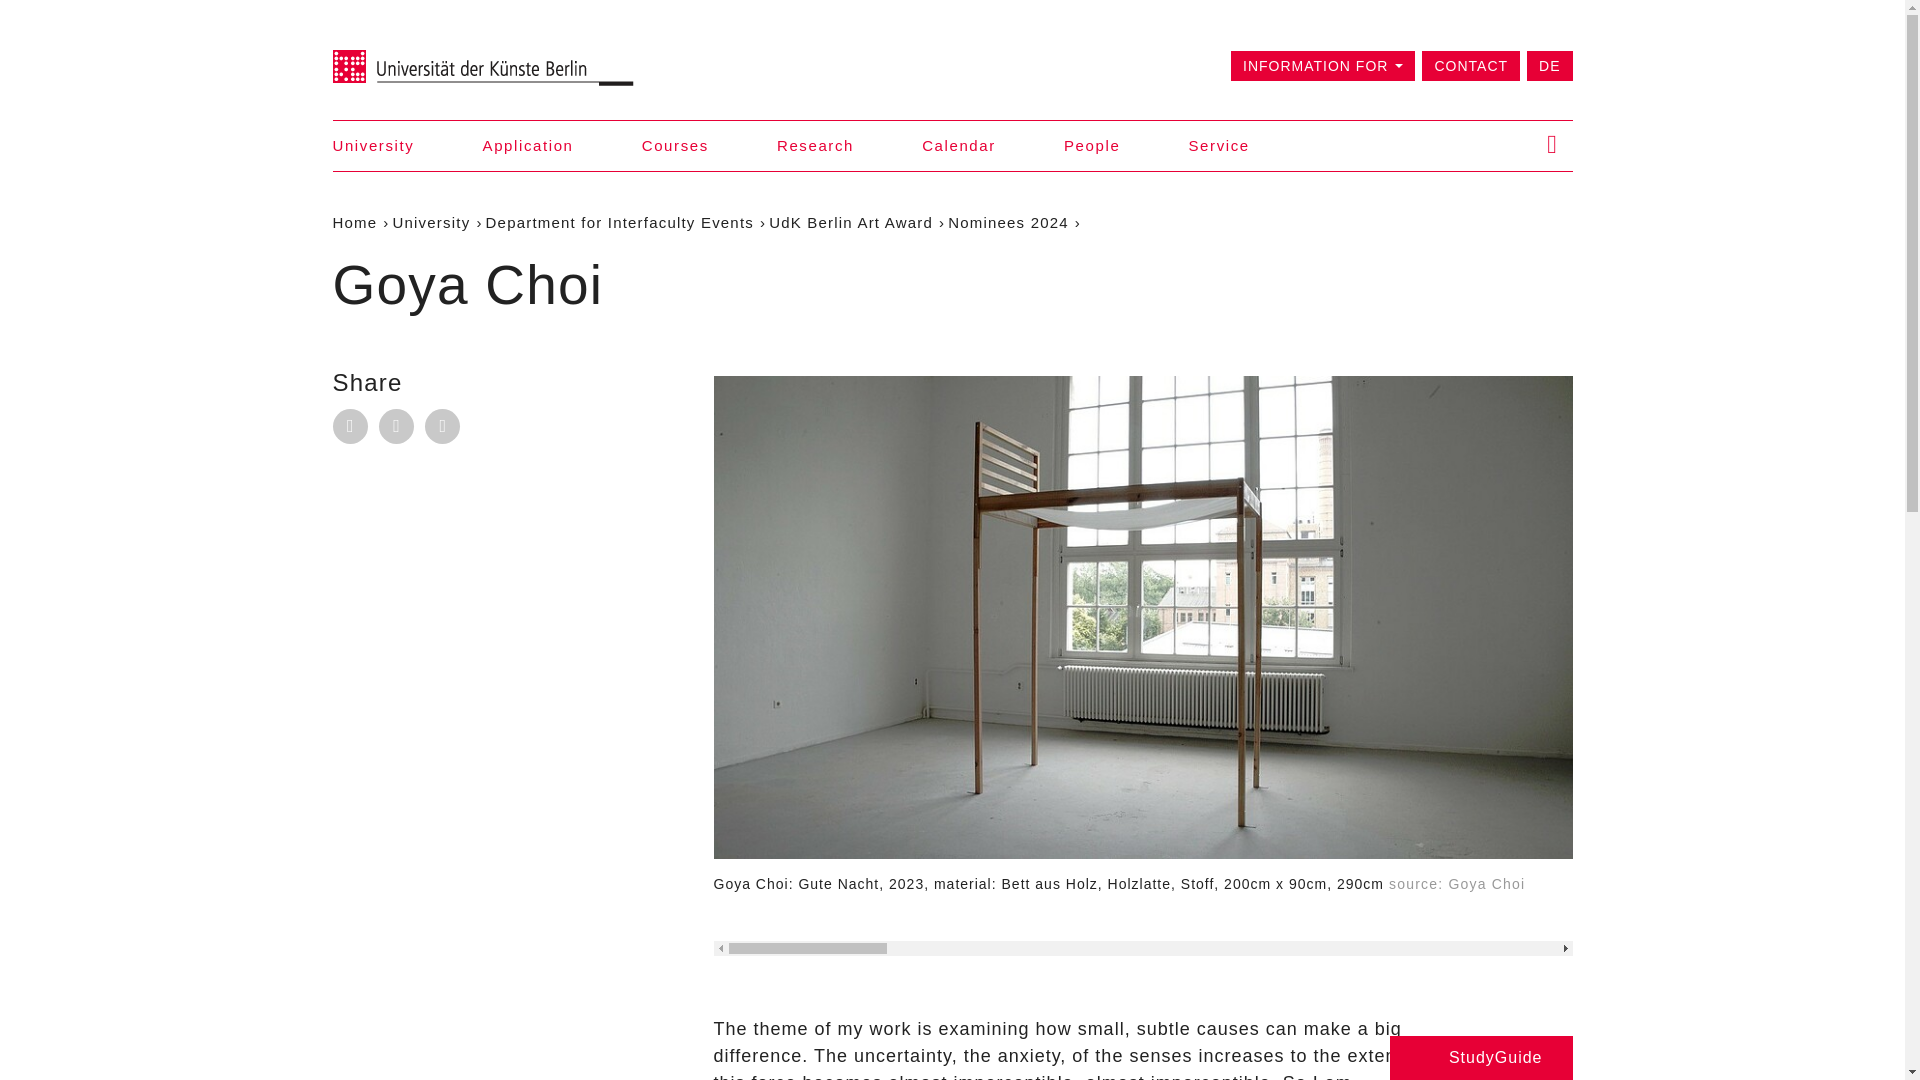 The width and height of the screenshot is (1920, 1080). Describe the element at coordinates (528, 145) in the screenshot. I see `Application` at that location.